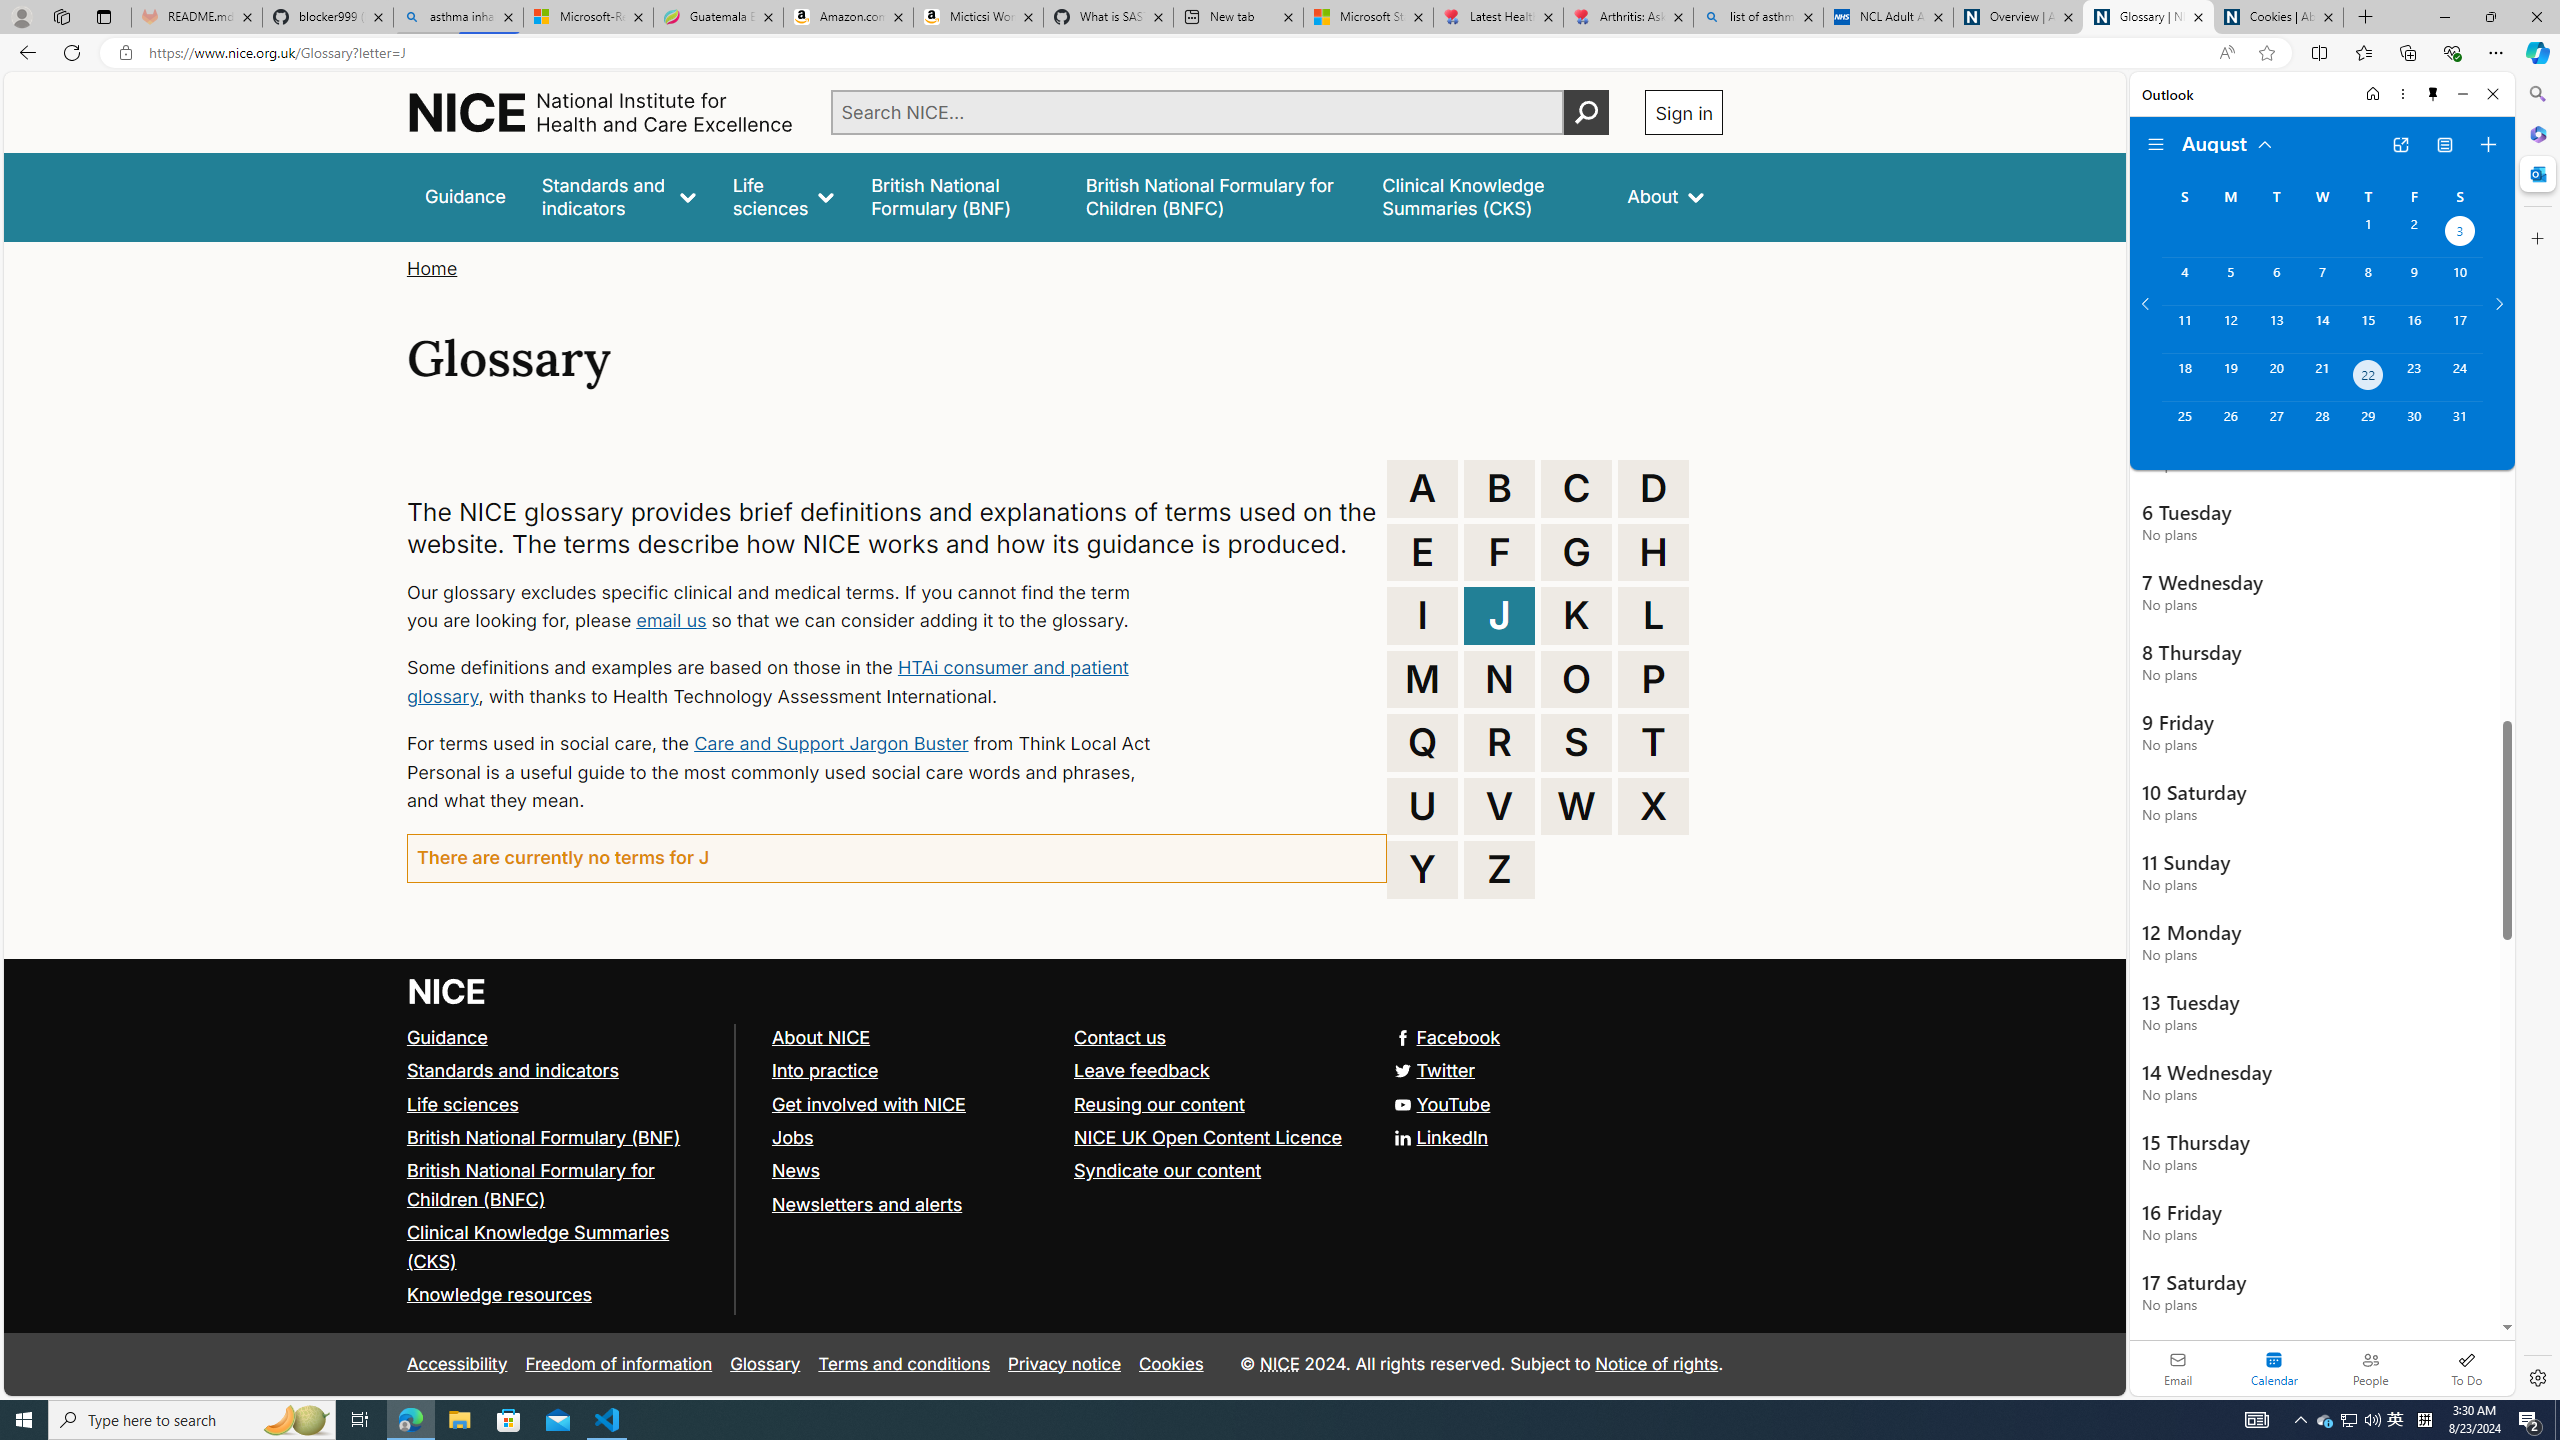  I want to click on P, so click(1653, 678).